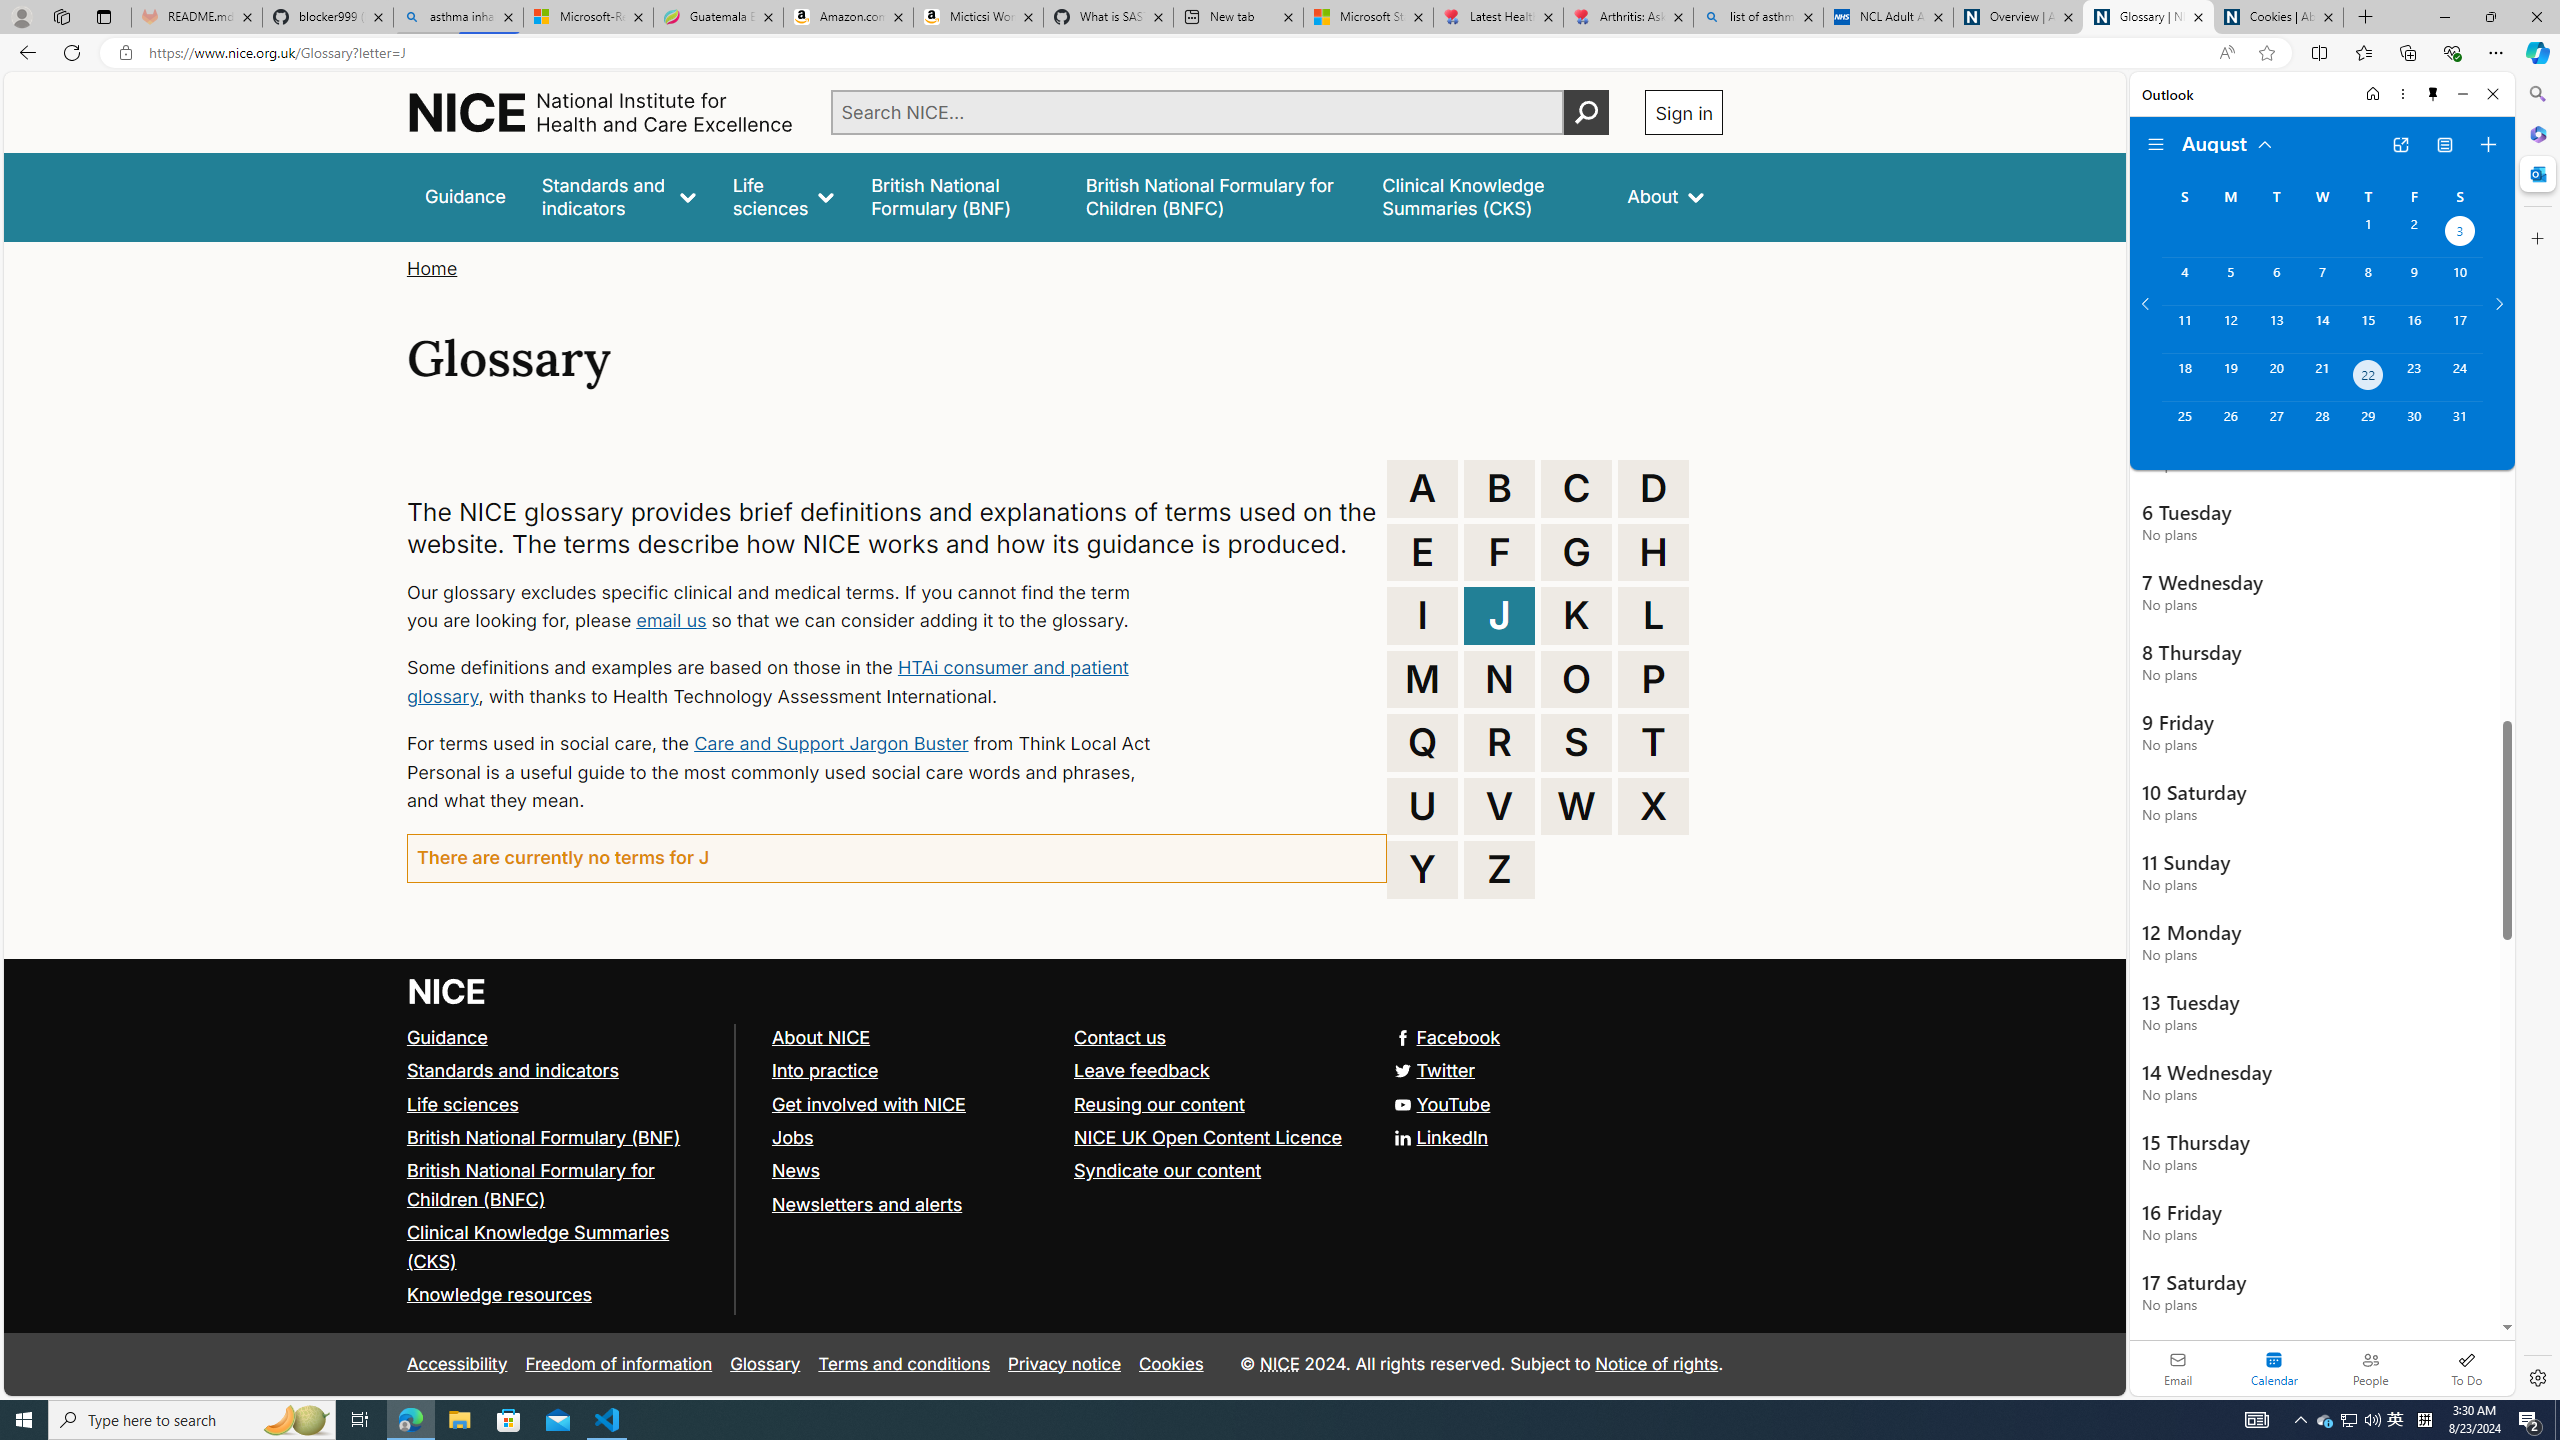  I want to click on P, so click(1653, 678).